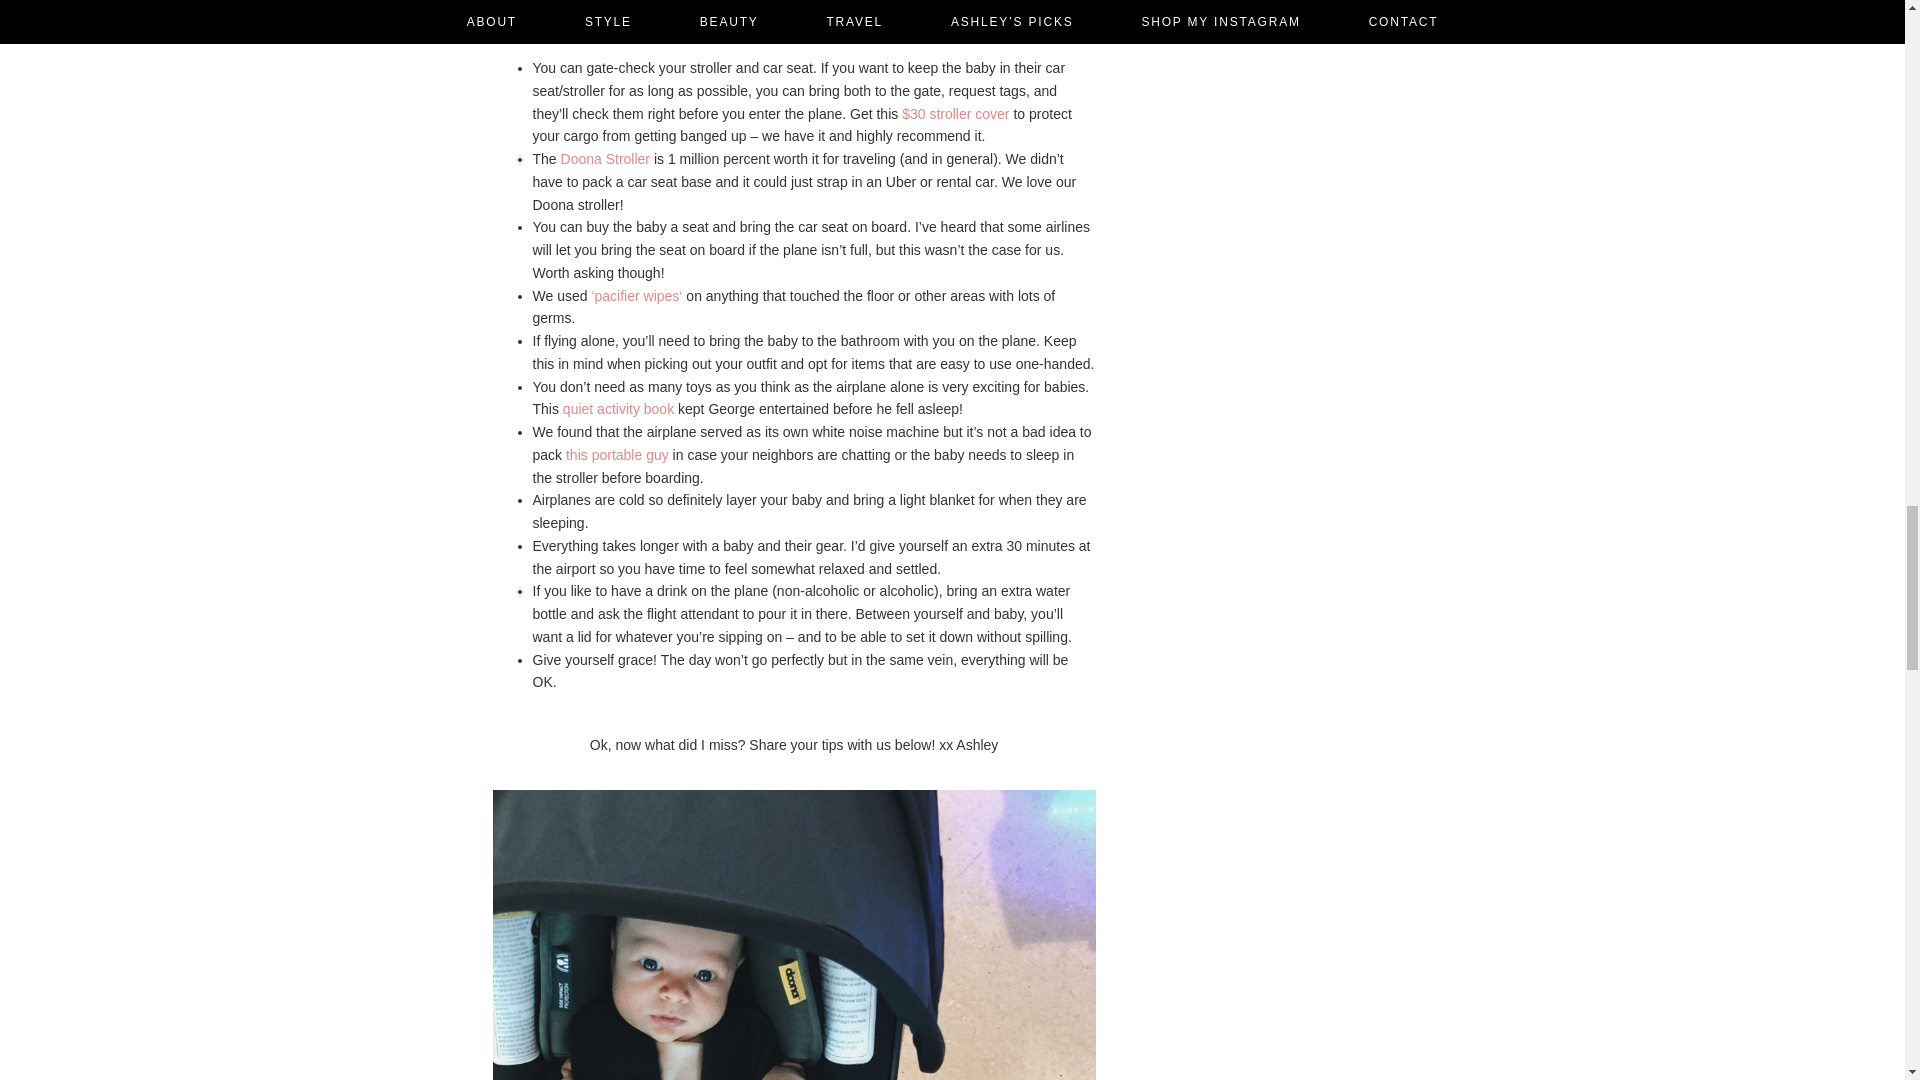 The height and width of the screenshot is (1080, 1920). Describe the element at coordinates (617, 455) in the screenshot. I see `this portable guy` at that location.